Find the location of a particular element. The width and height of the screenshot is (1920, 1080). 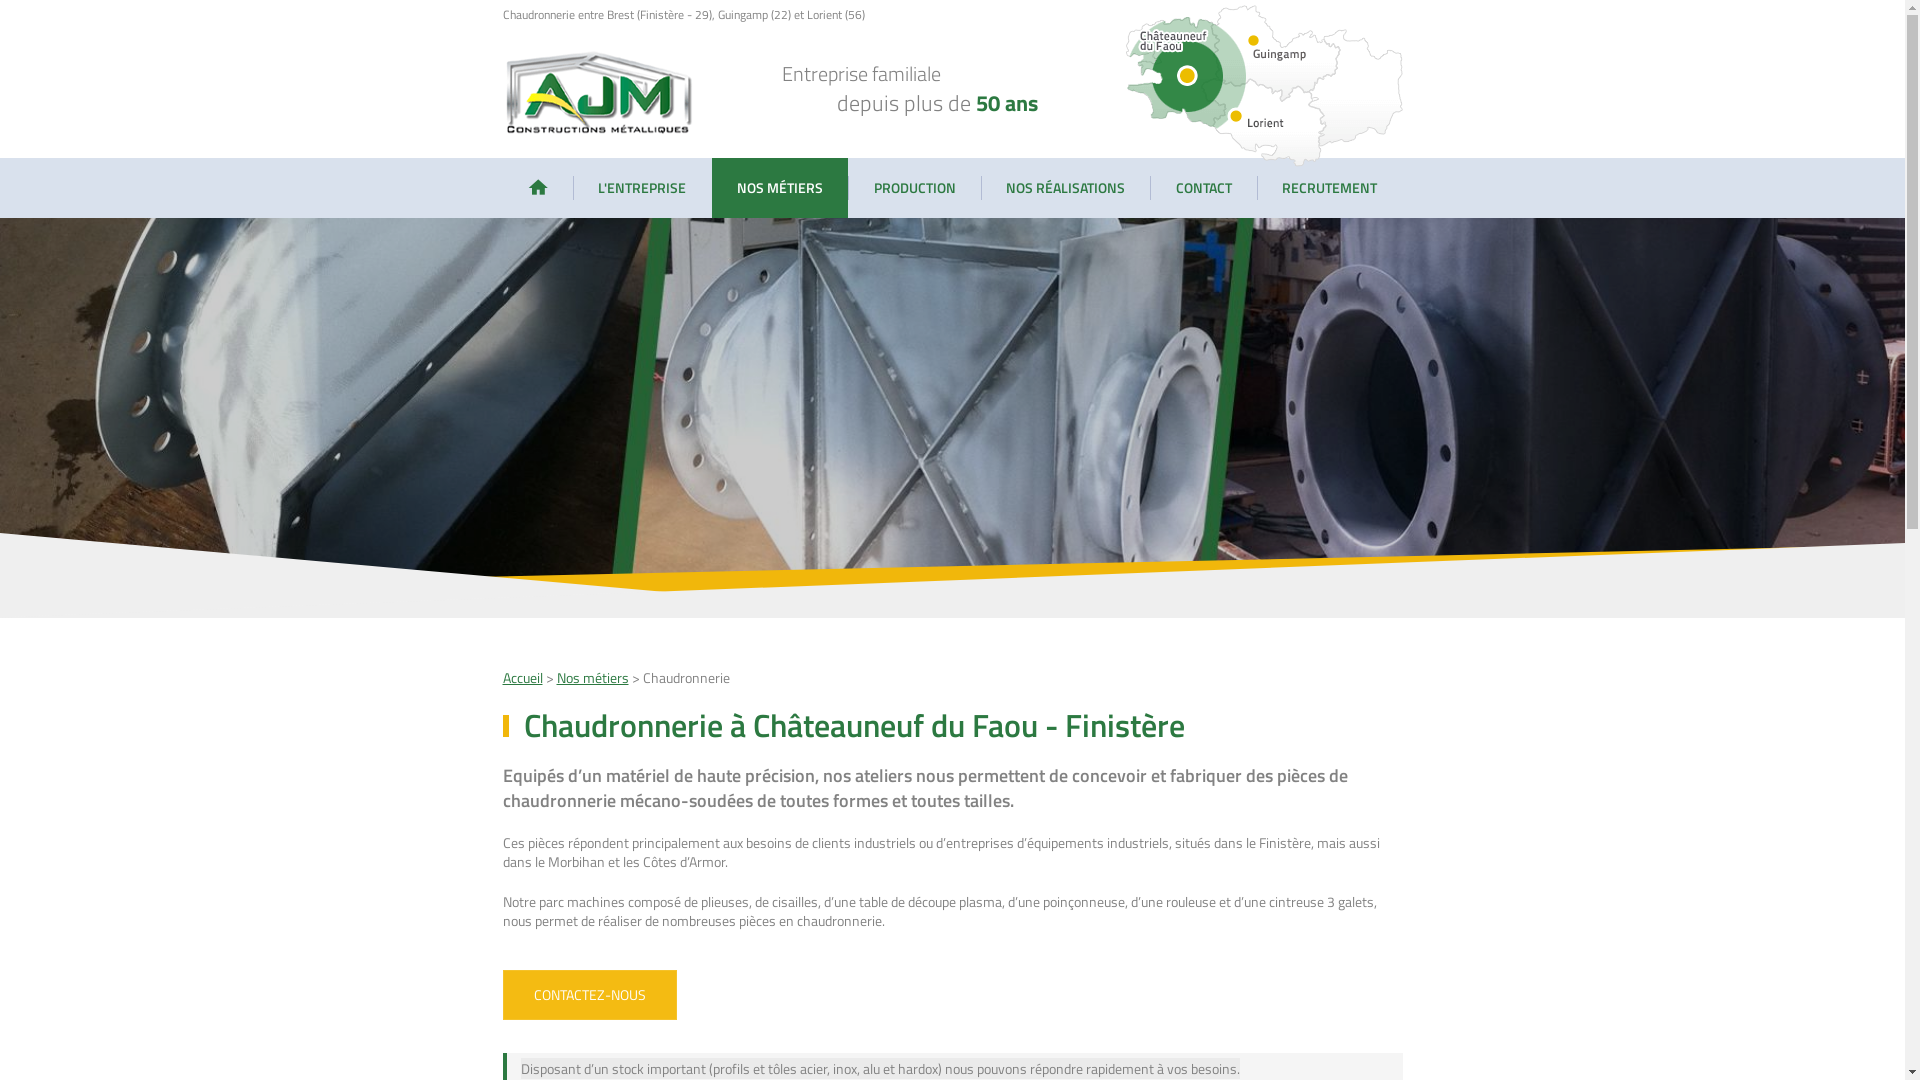

CONTACTEZ-NOUS is located at coordinates (589, 995).